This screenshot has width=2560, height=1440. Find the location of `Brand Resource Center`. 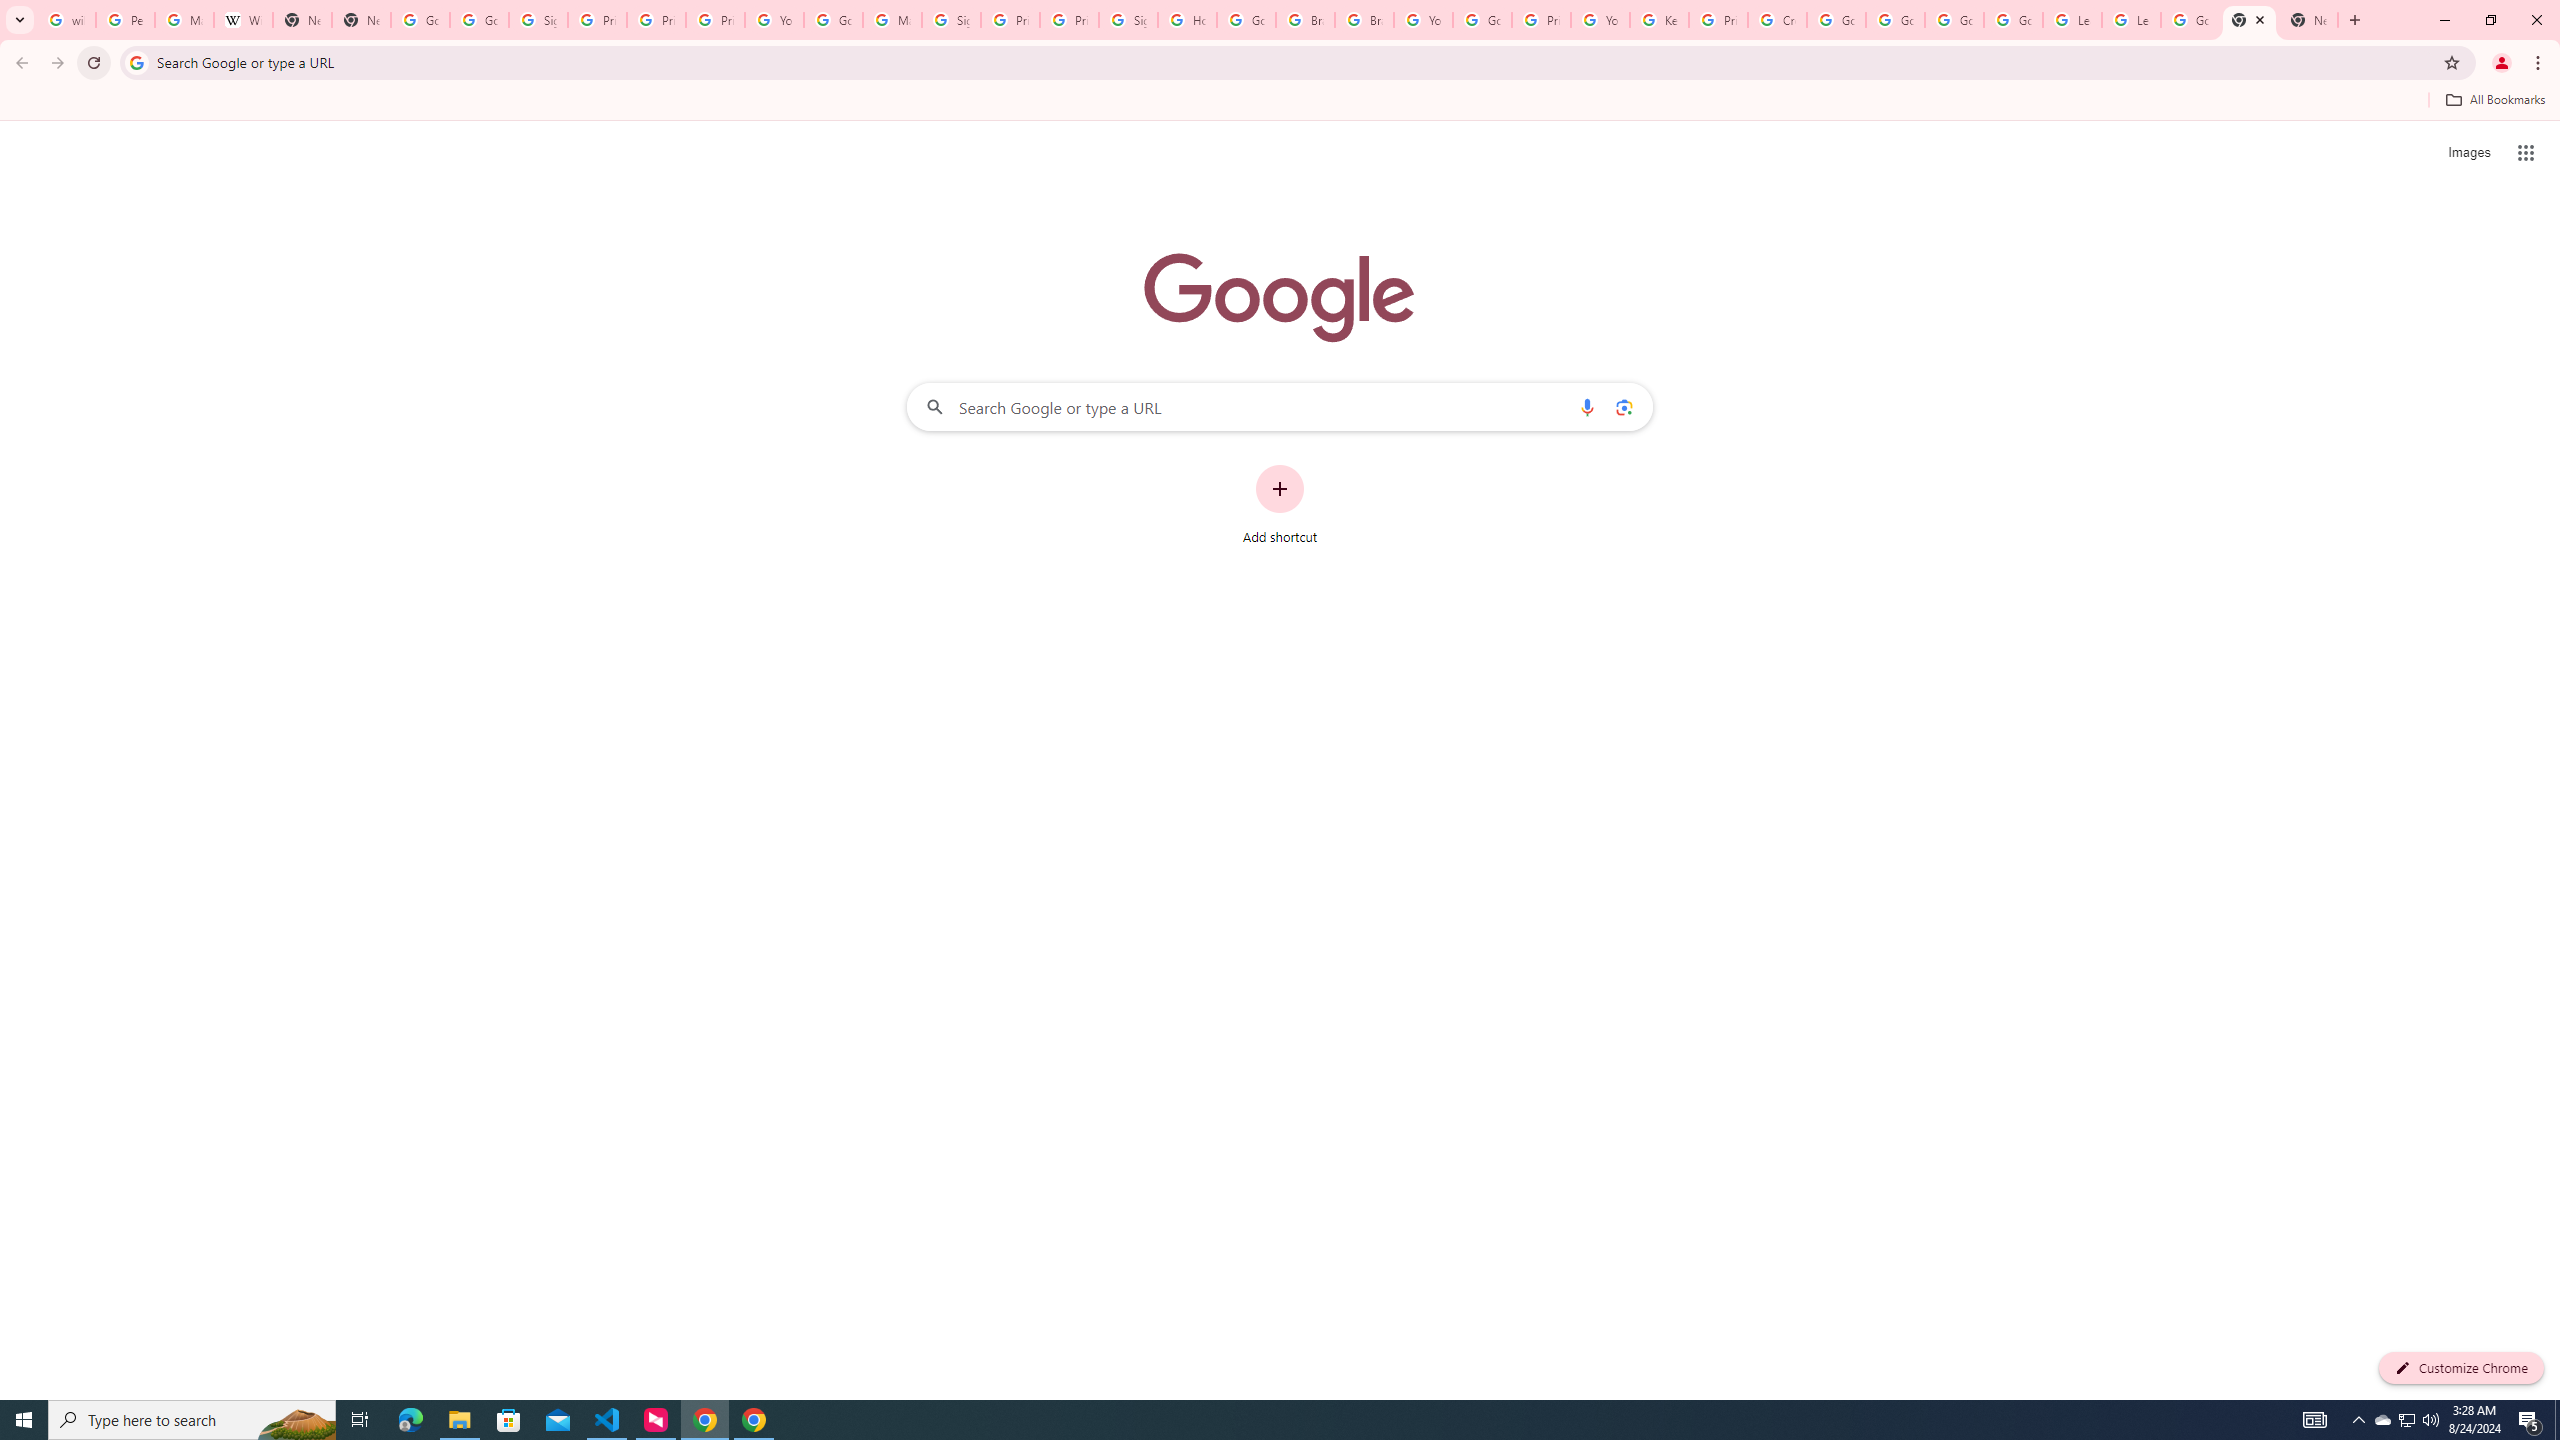

Brand Resource Center is located at coordinates (1306, 20).